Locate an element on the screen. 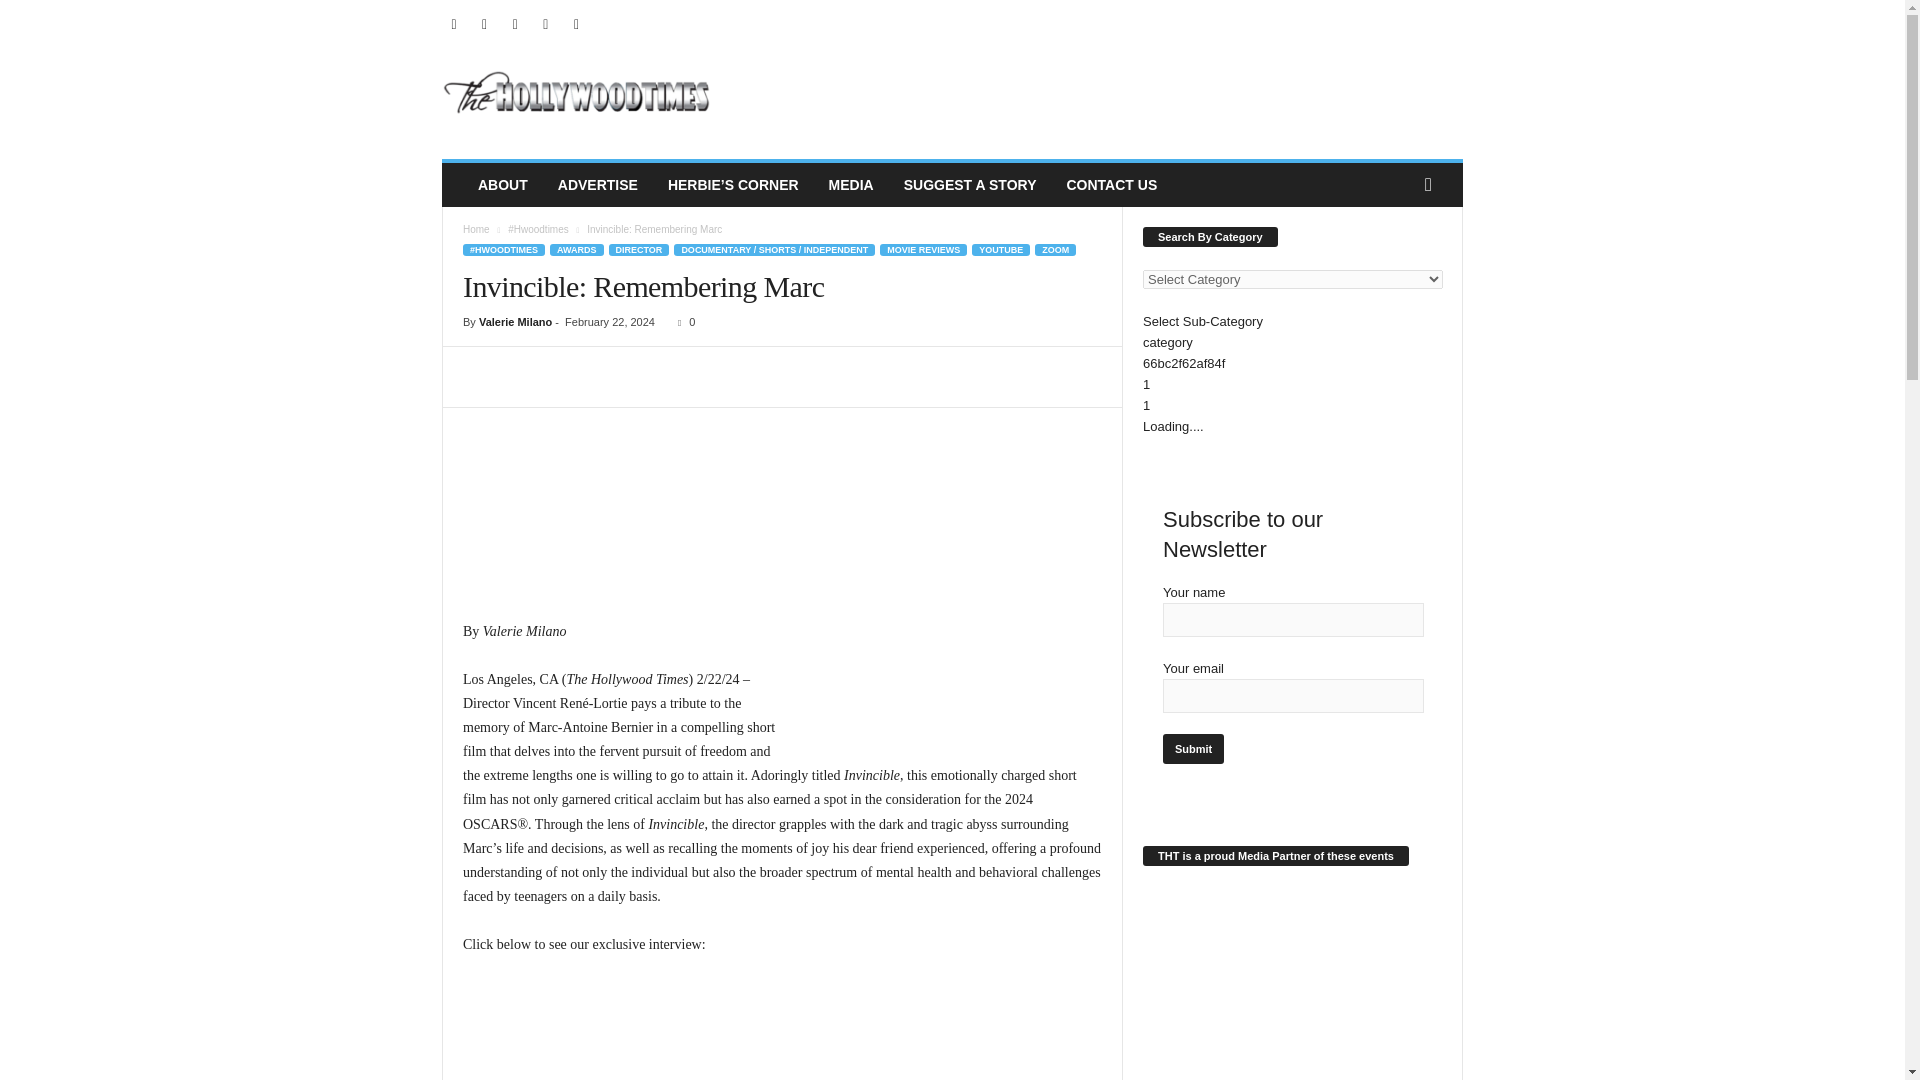 The image size is (1920, 1080). MEDIA is located at coordinates (851, 185).